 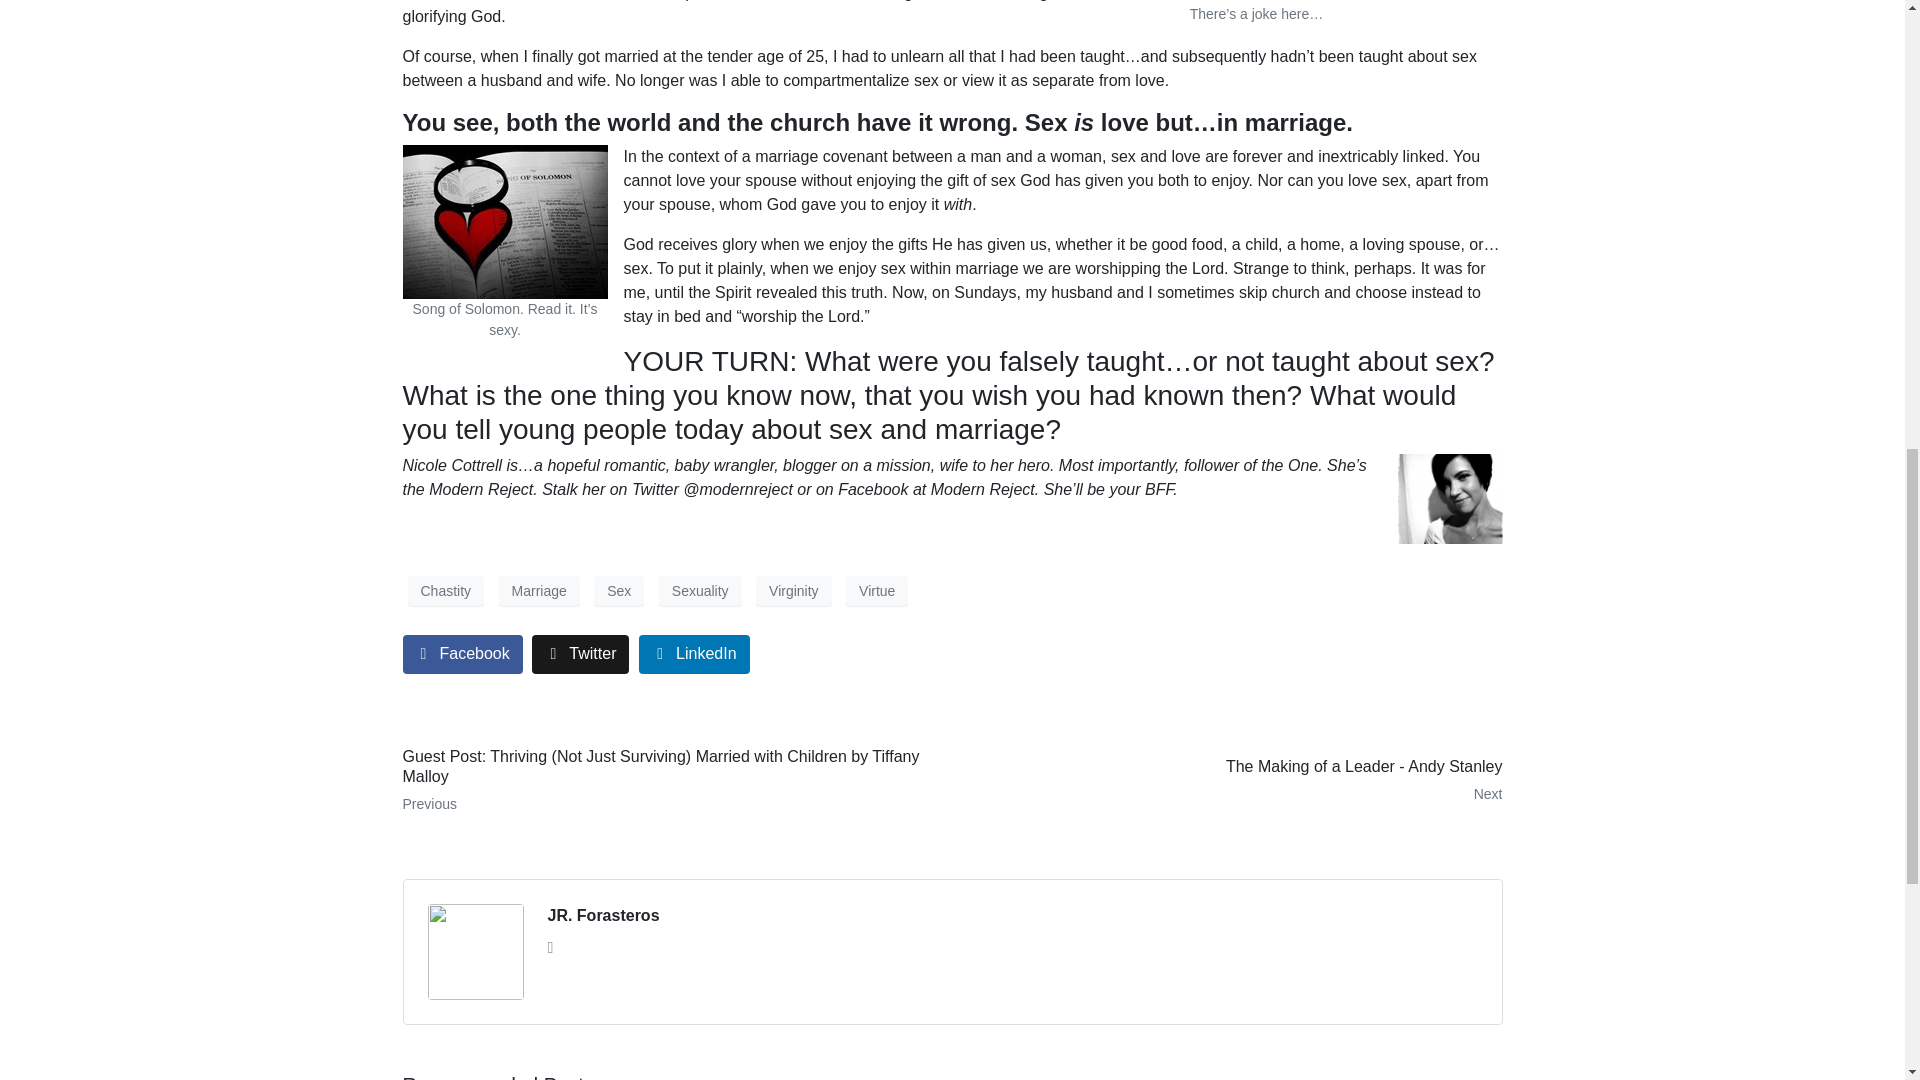 I want to click on bio-pic, so click(x=1450, y=498).